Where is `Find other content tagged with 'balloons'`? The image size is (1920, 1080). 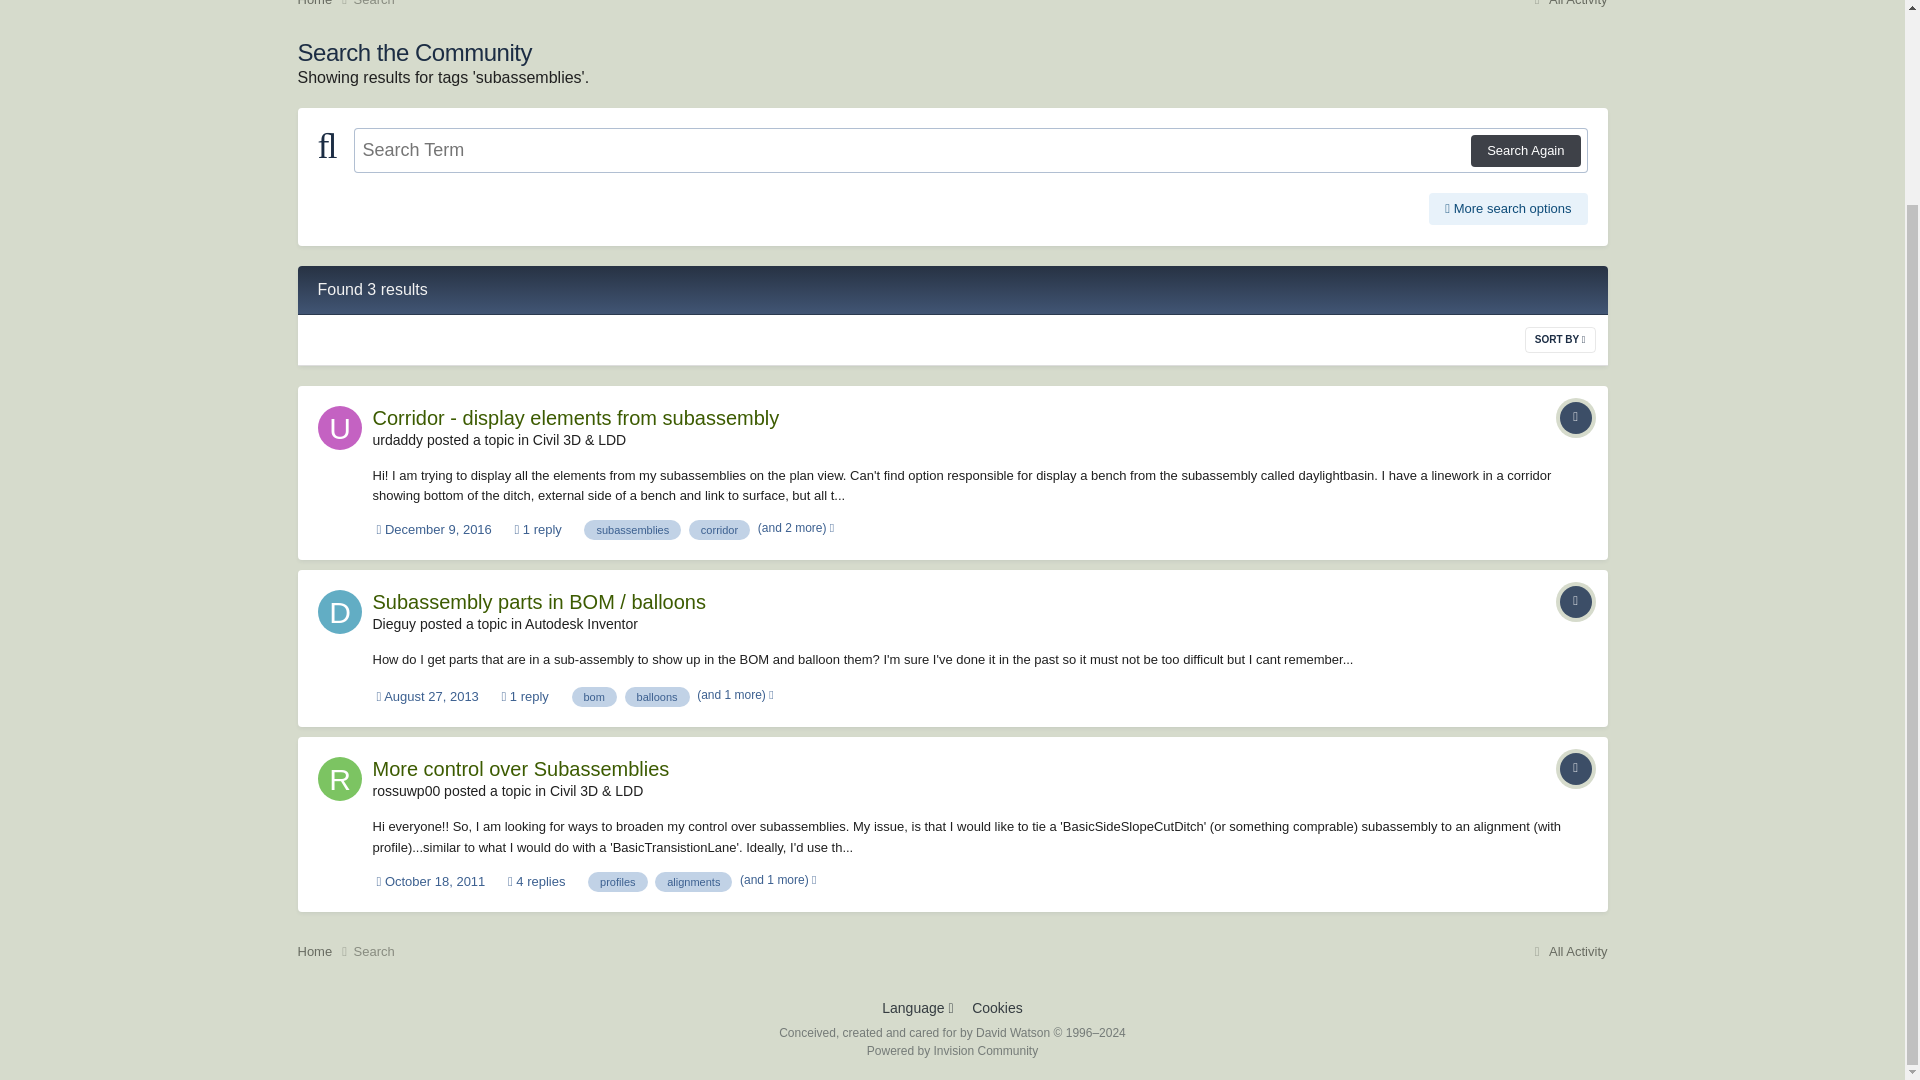
Find other content tagged with 'balloons' is located at coordinates (657, 696).